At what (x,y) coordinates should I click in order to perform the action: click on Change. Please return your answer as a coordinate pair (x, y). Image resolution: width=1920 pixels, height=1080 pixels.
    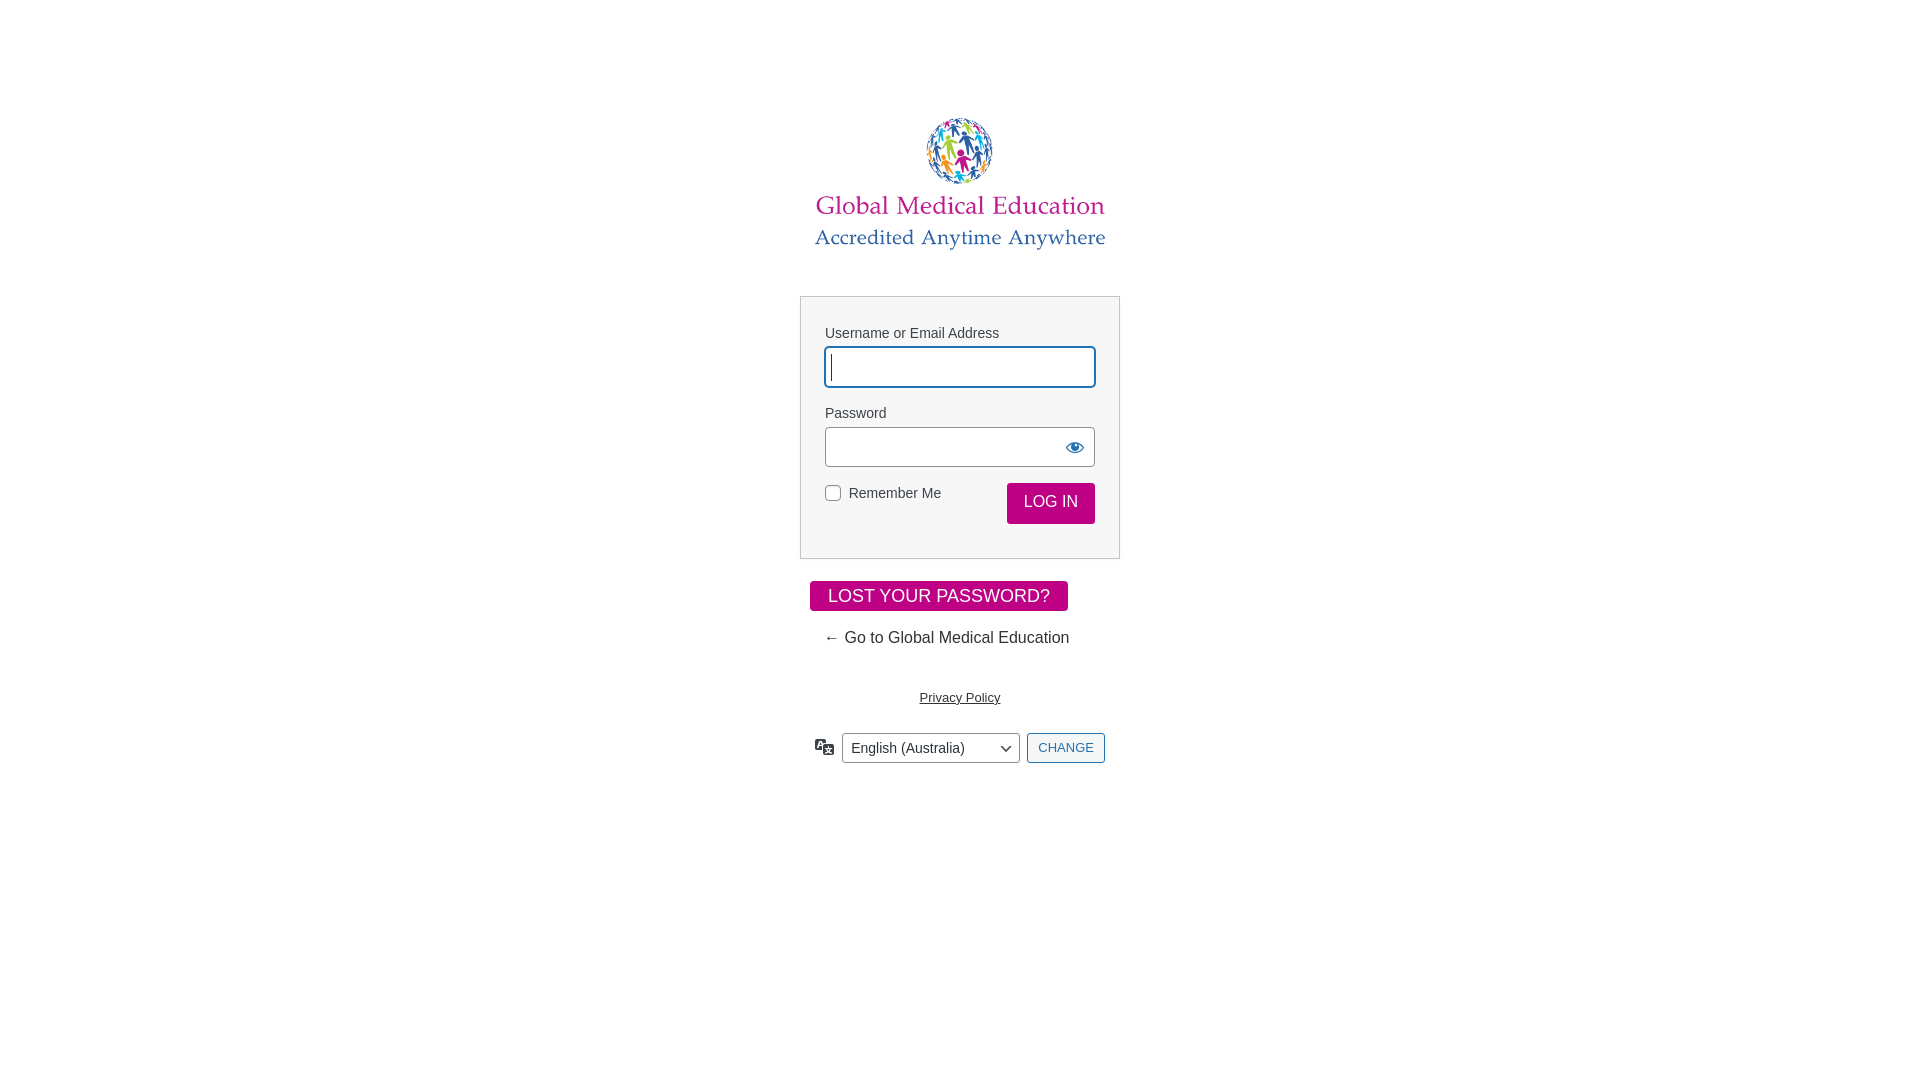
    Looking at the image, I should click on (1066, 748).